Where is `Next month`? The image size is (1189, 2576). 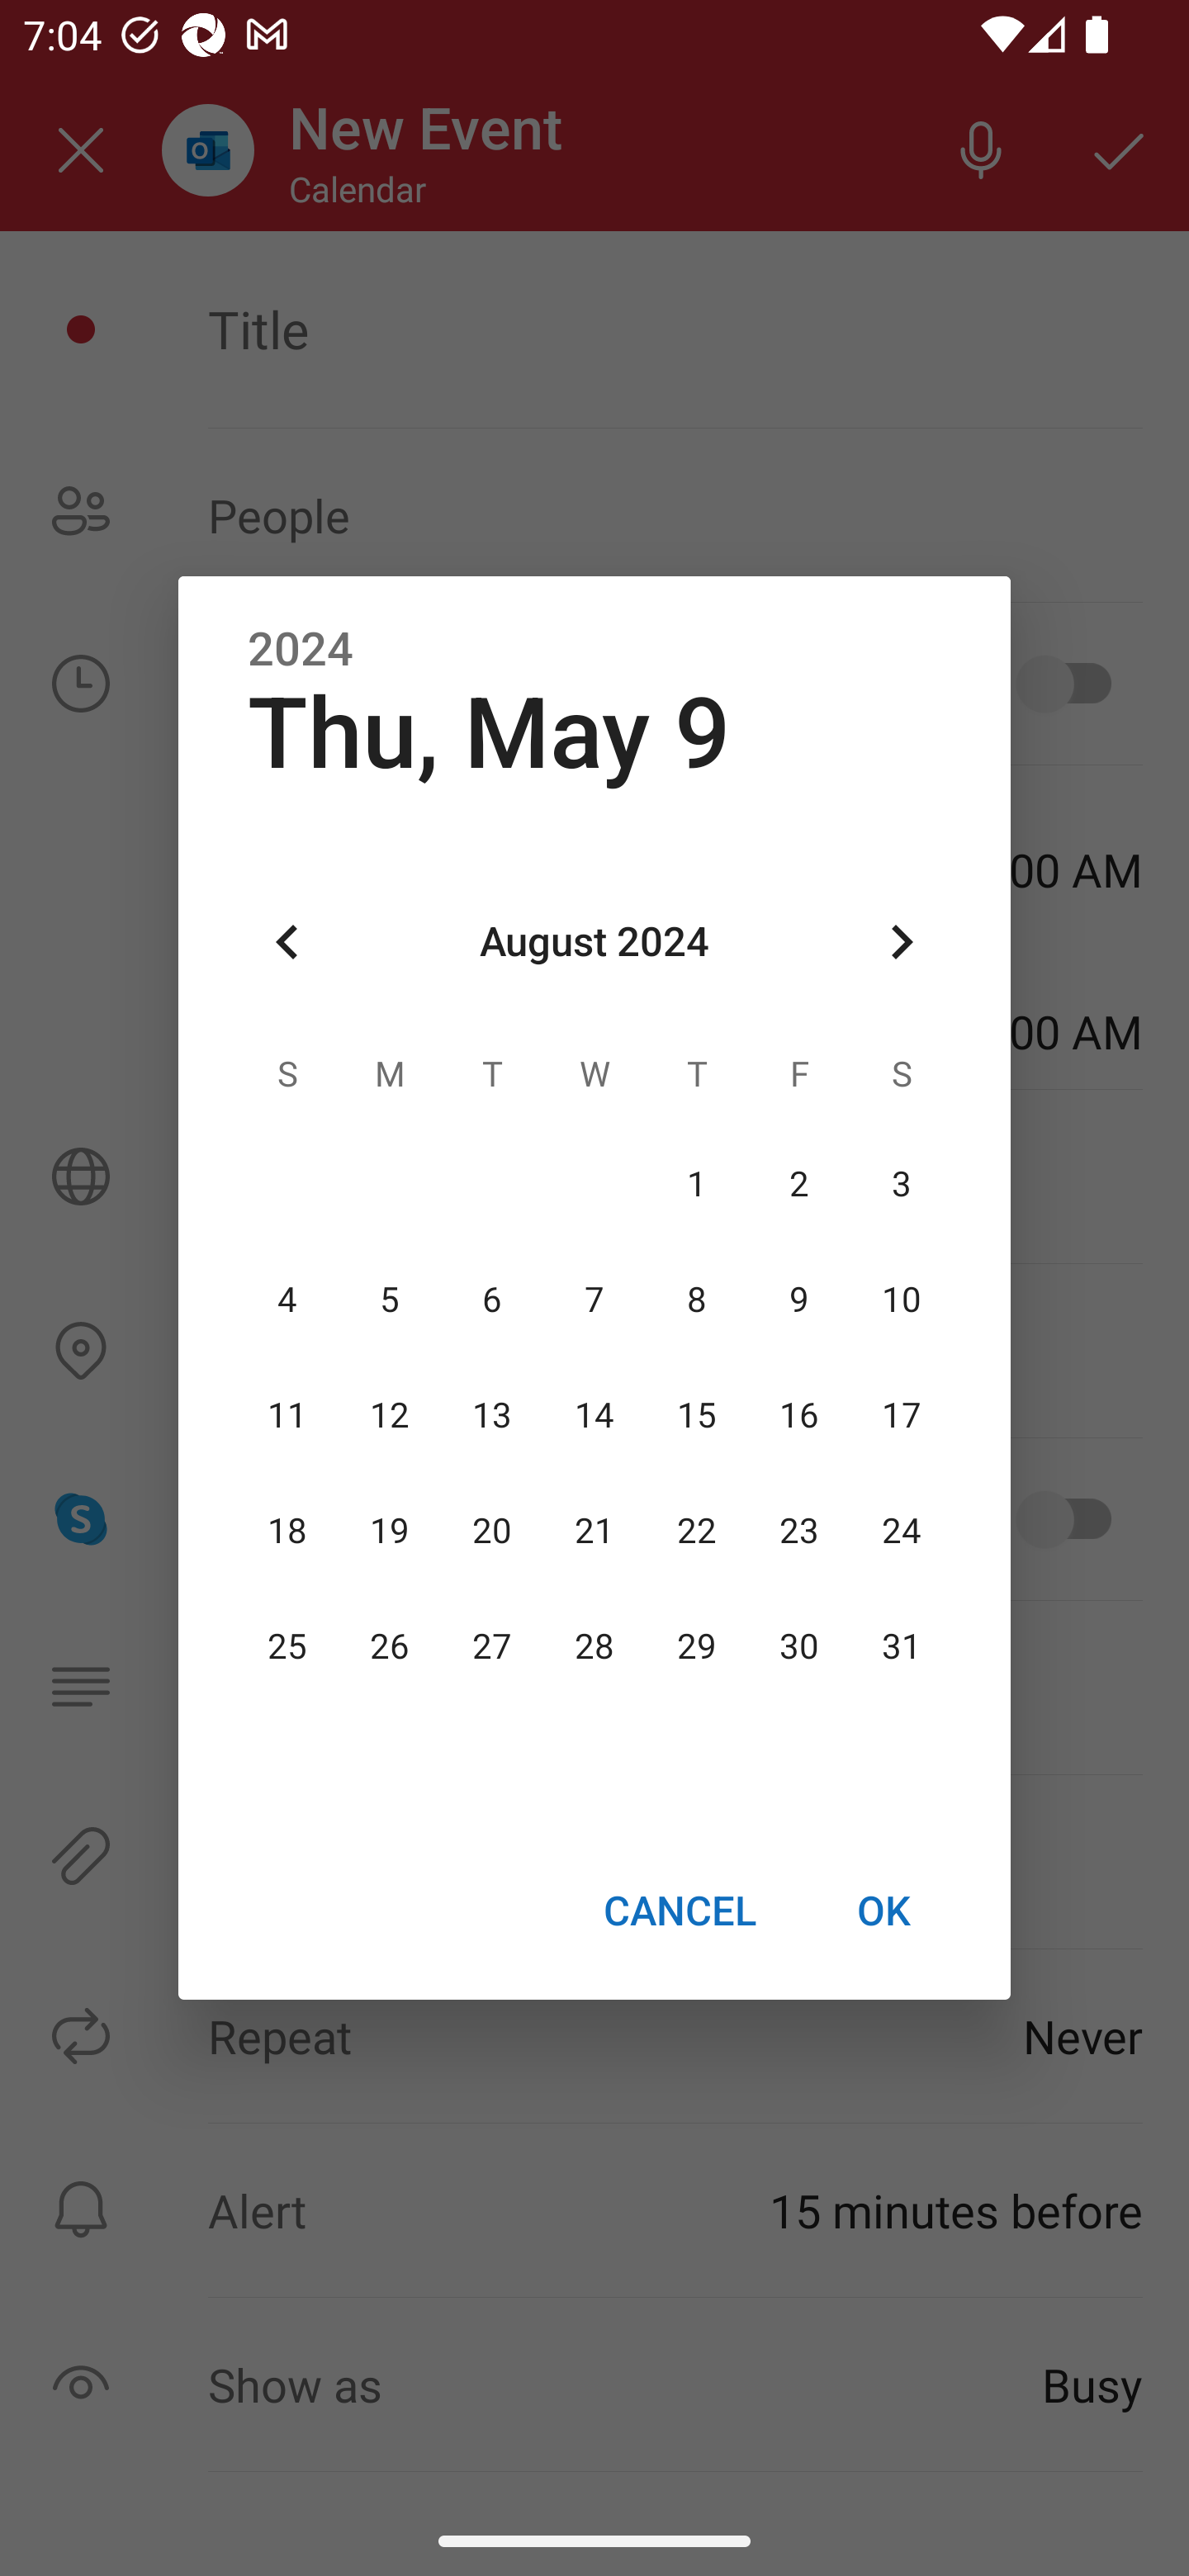
Next month is located at coordinates (902, 943).